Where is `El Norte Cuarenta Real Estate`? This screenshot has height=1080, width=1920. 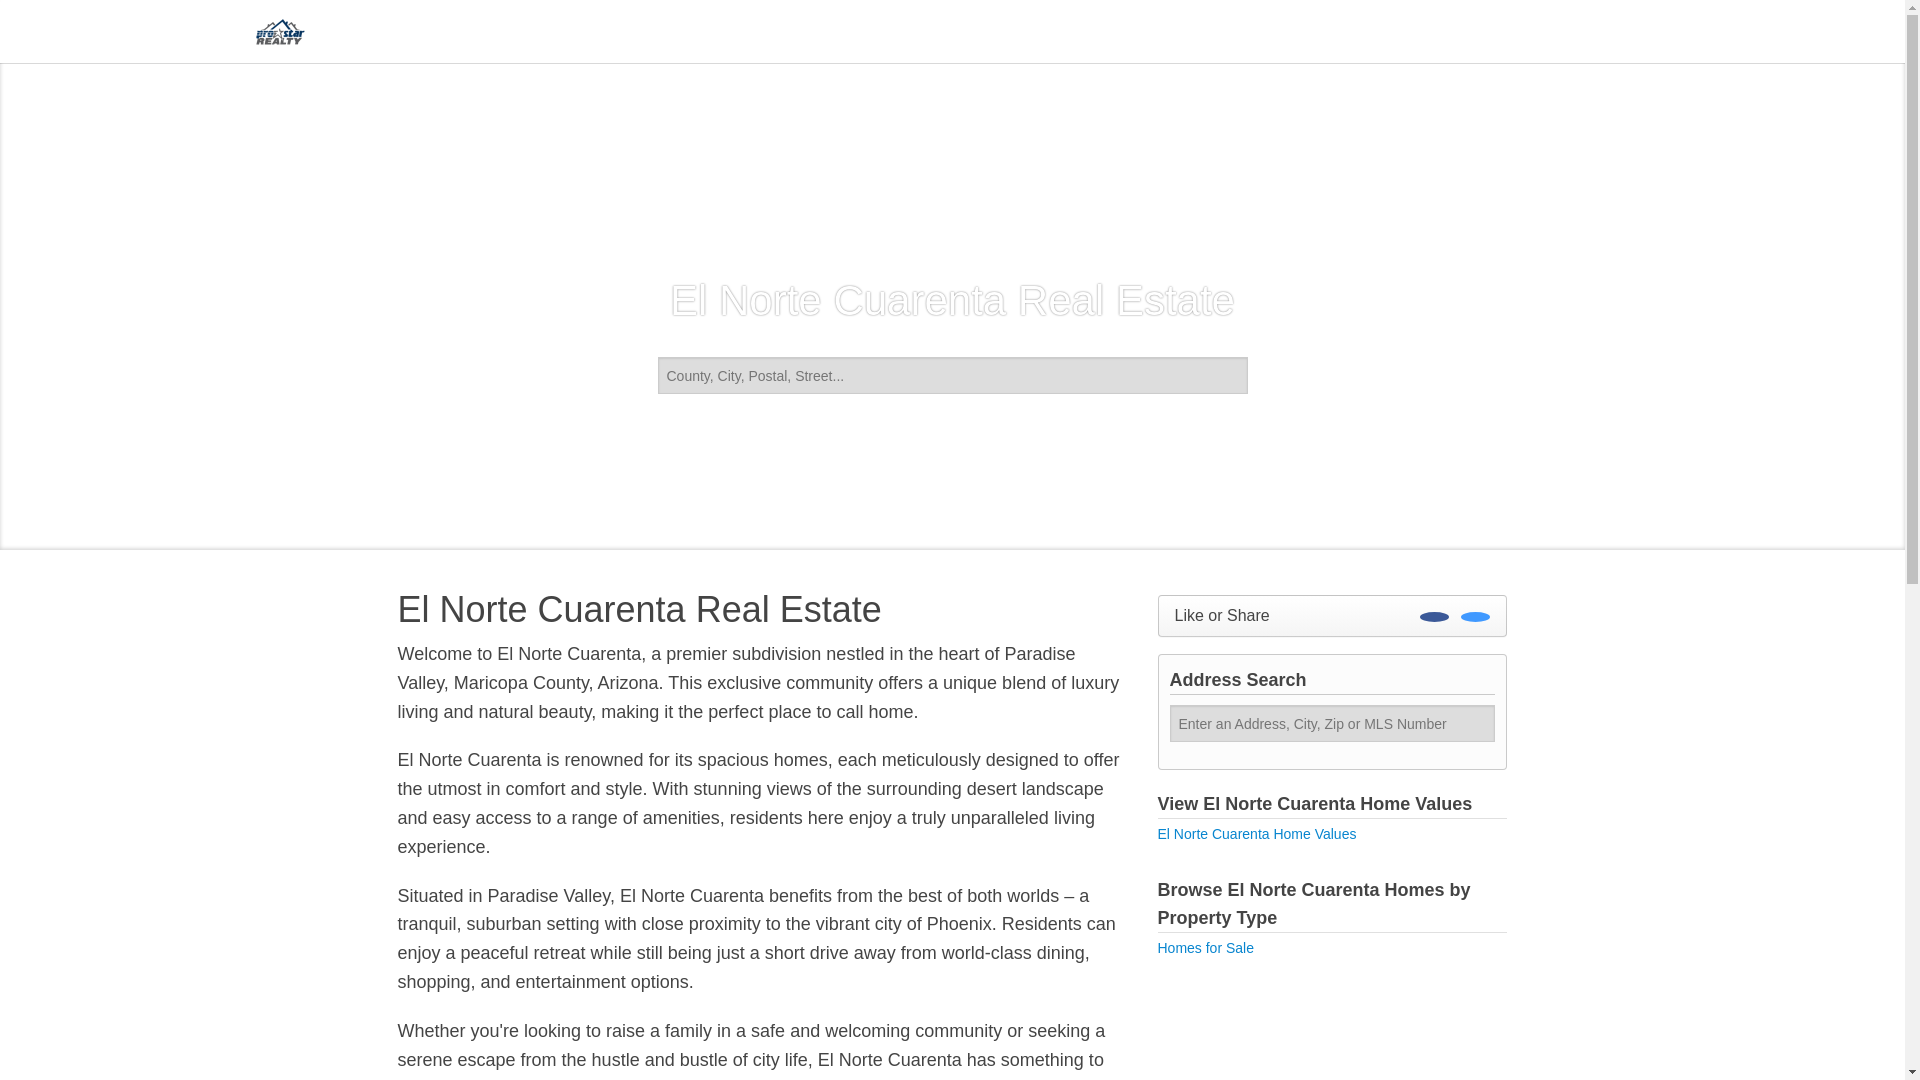
El Norte Cuarenta Real Estate is located at coordinates (762, 609).